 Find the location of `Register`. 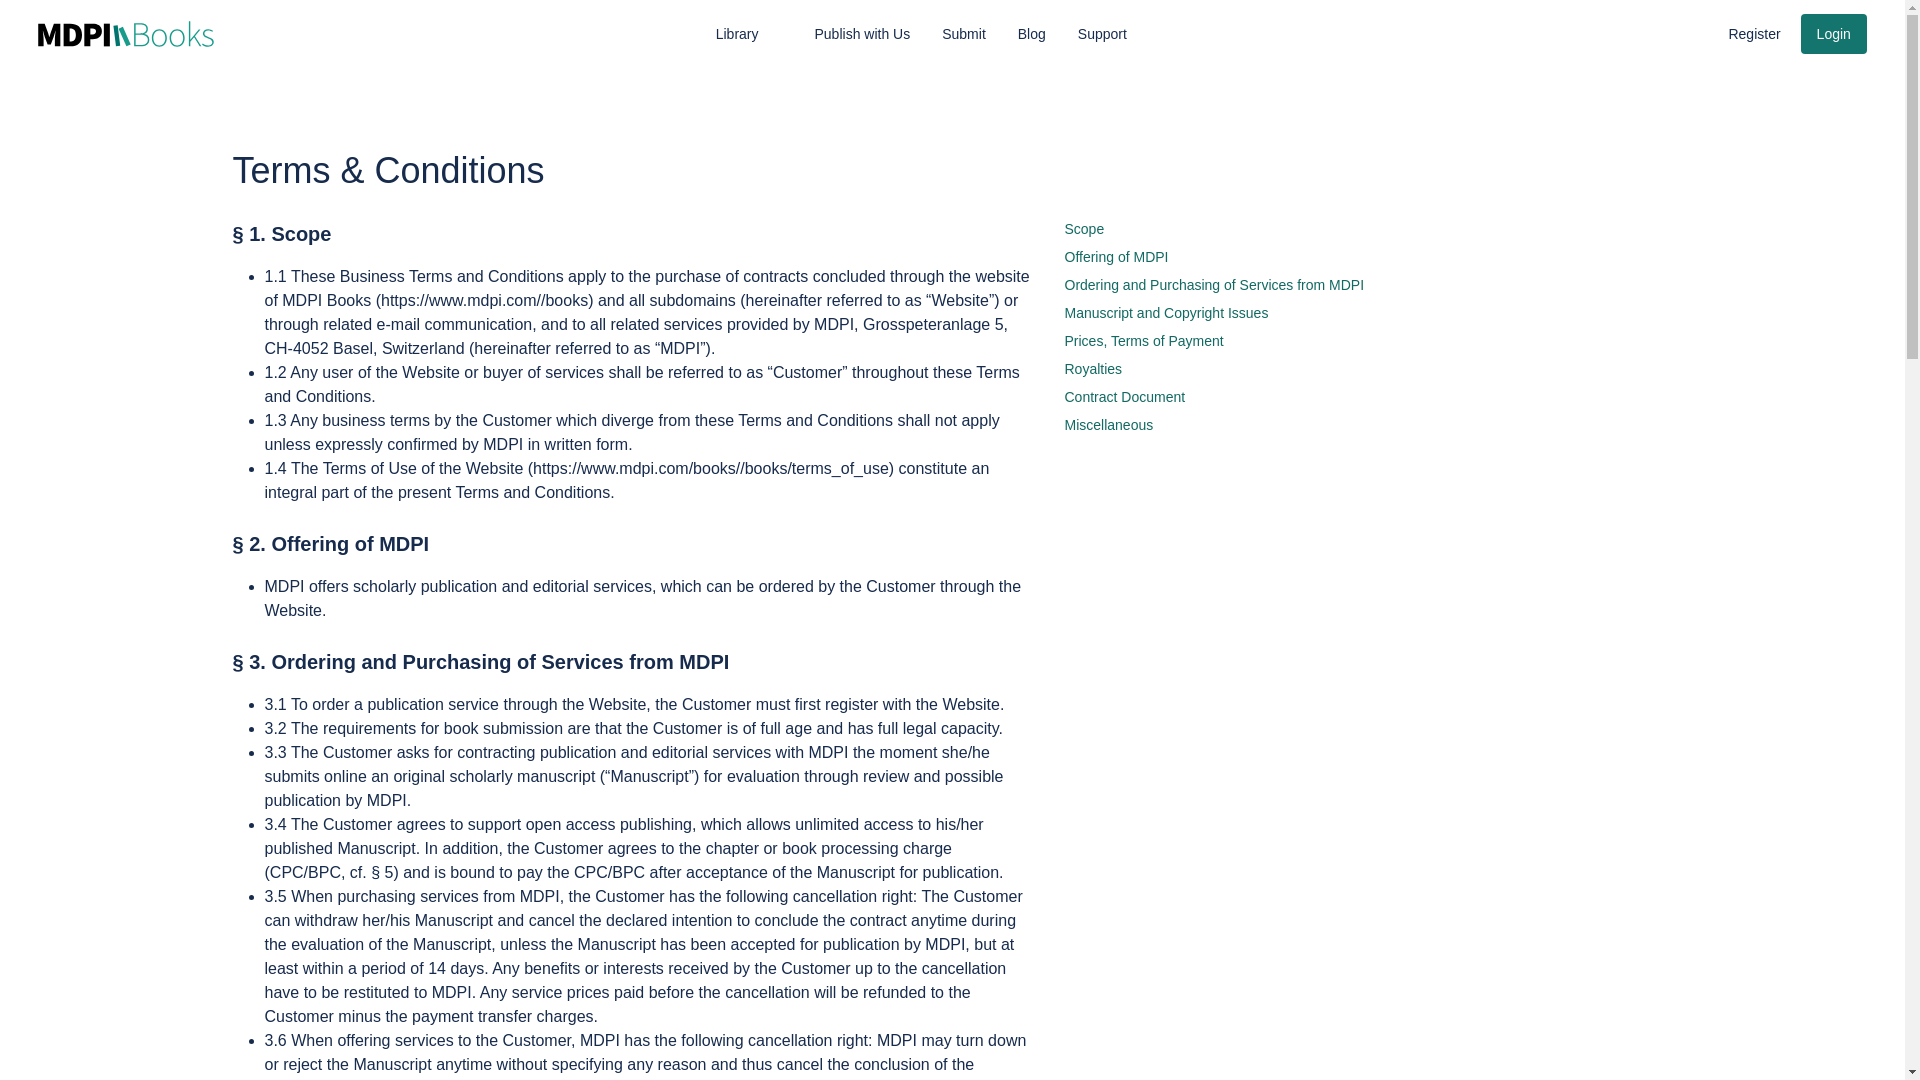

Register is located at coordinates (1754, 34).